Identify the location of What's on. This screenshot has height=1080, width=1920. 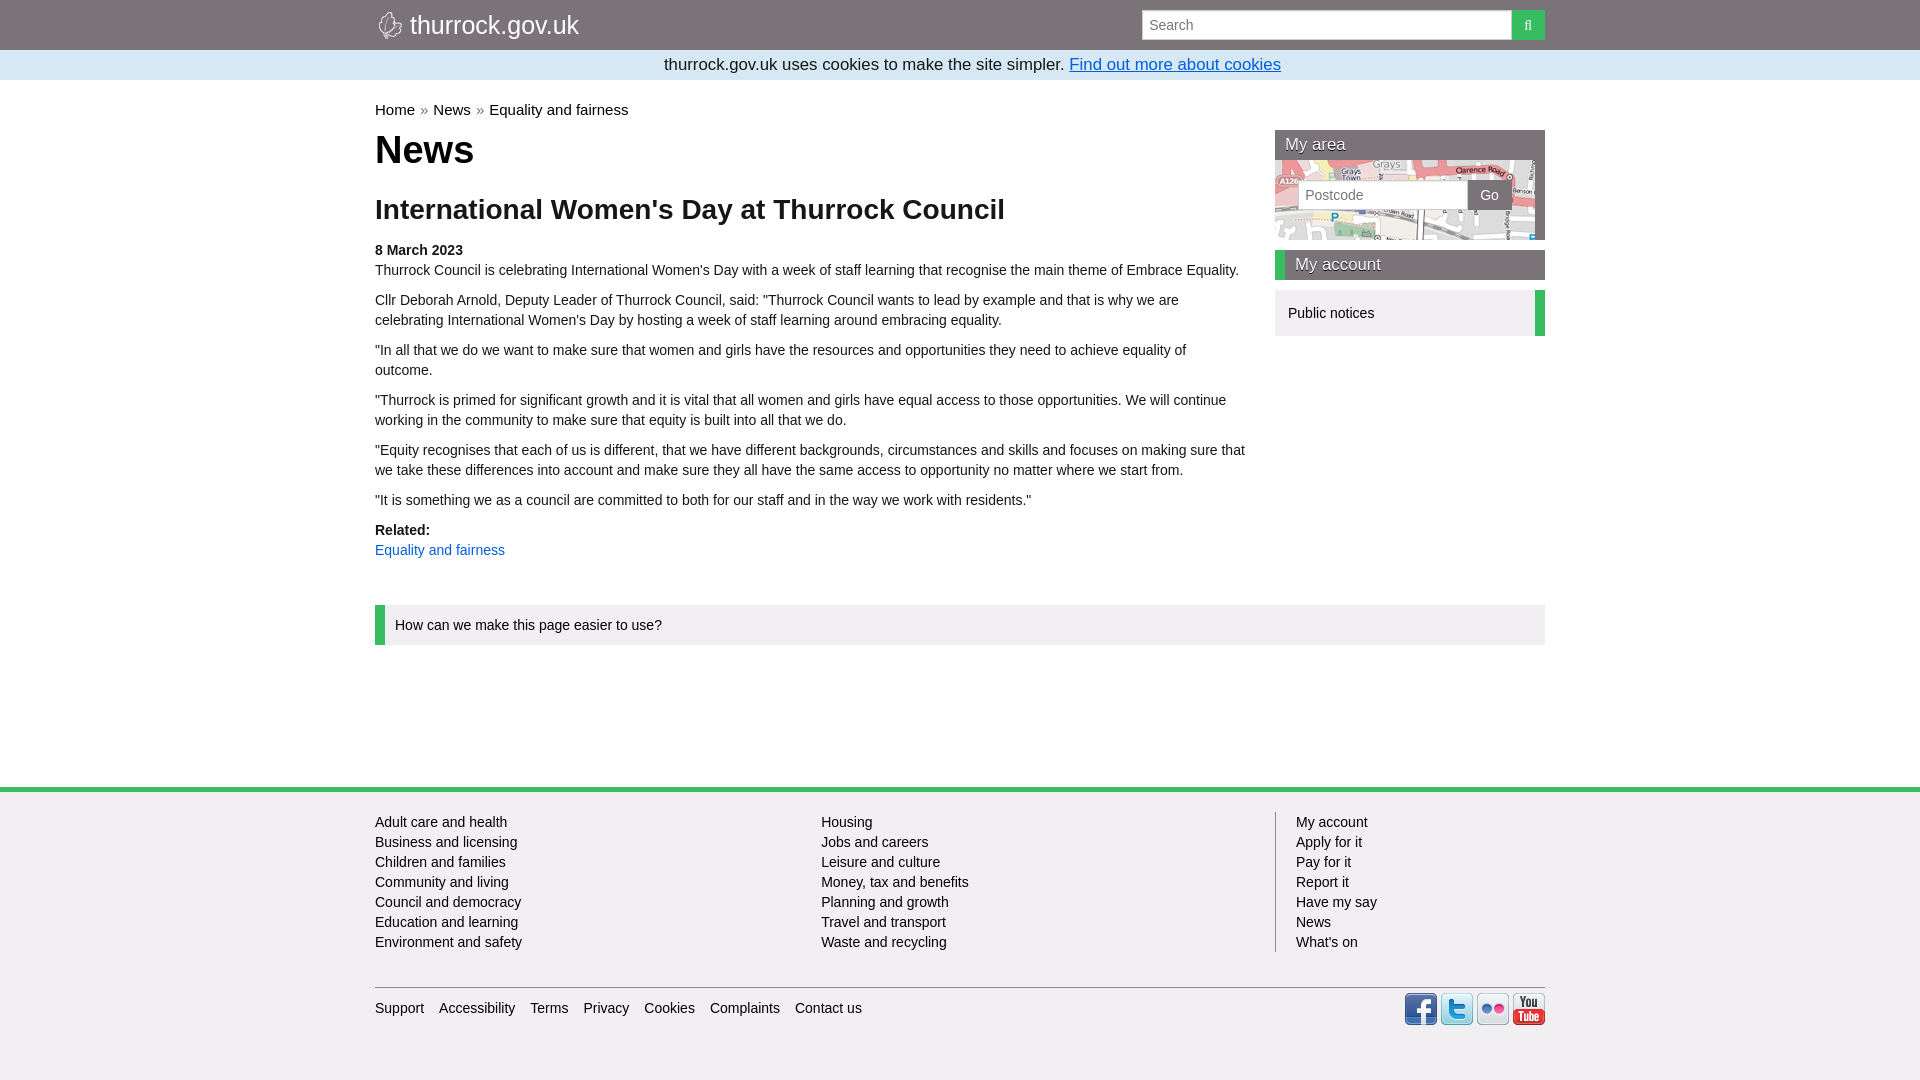
(1420, 942).